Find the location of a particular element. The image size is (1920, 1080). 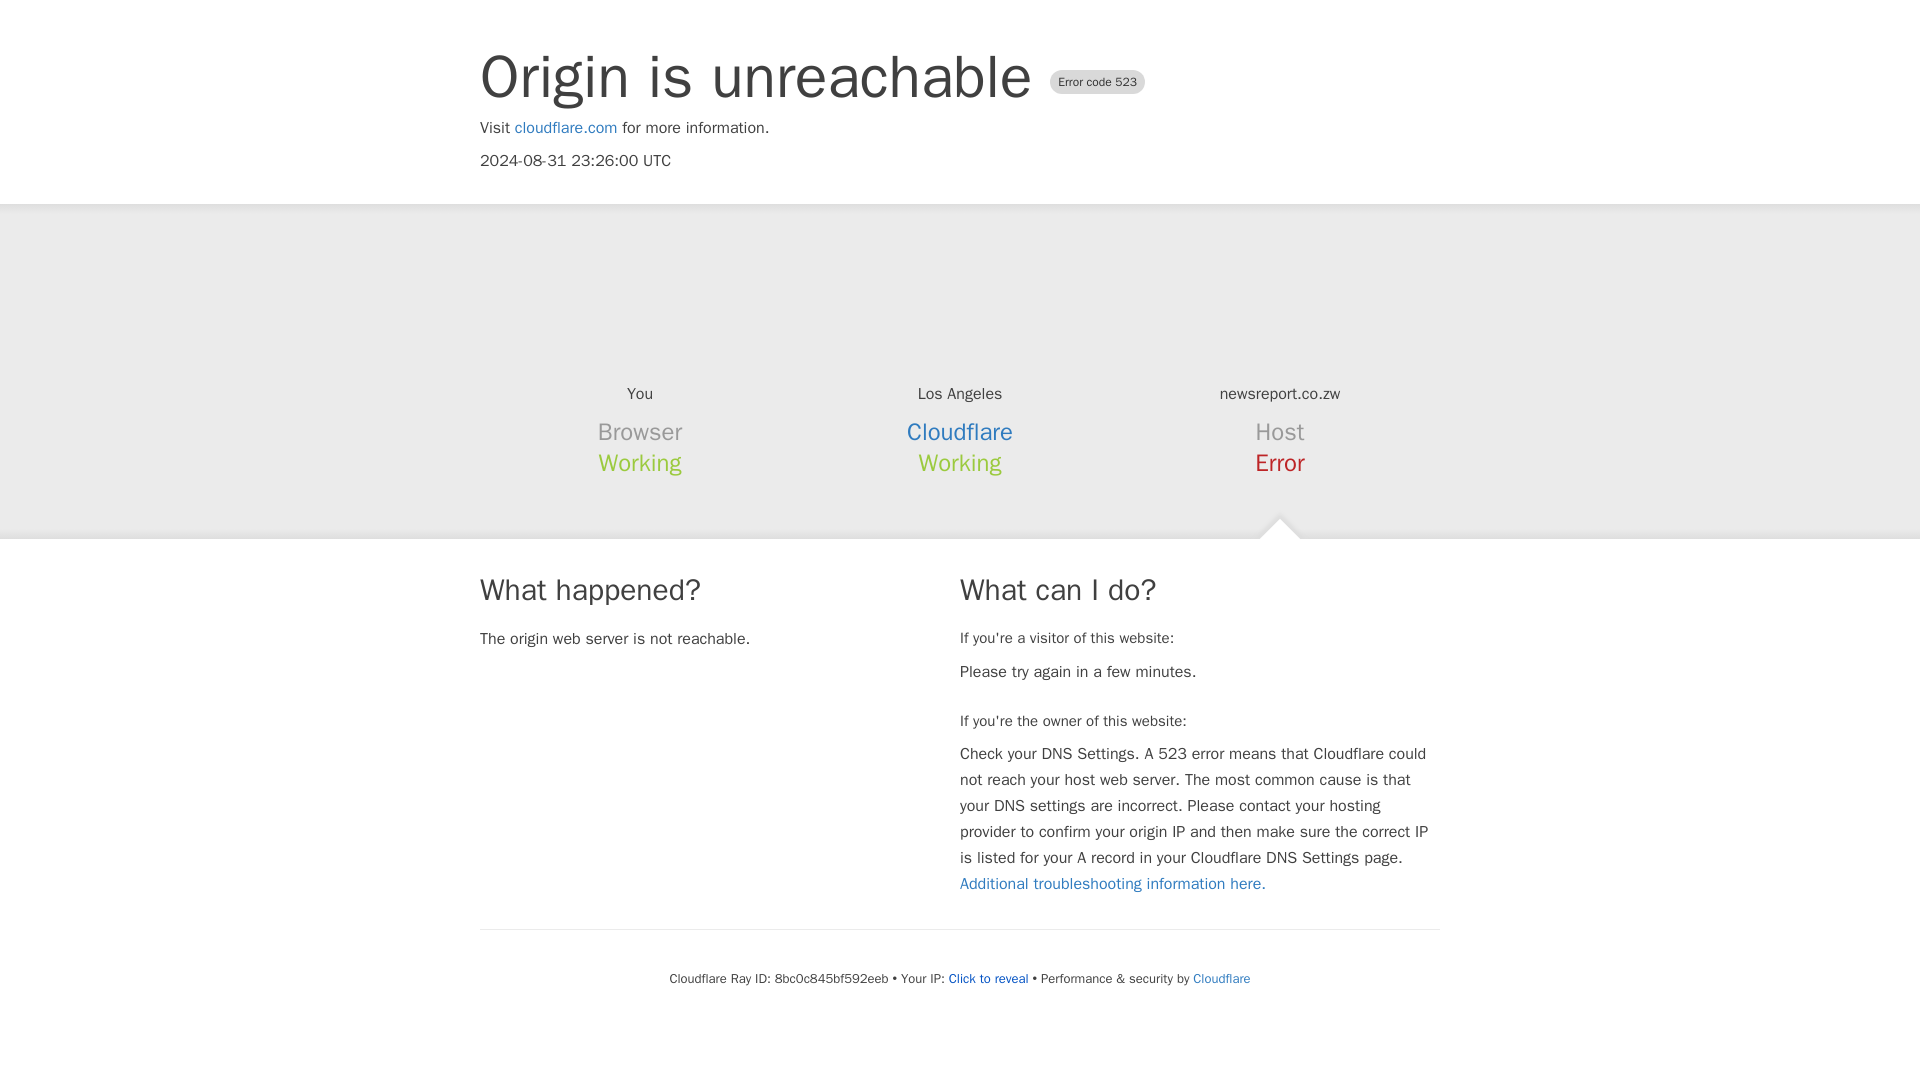

Cloudflare is located at coordinates (960, 432).